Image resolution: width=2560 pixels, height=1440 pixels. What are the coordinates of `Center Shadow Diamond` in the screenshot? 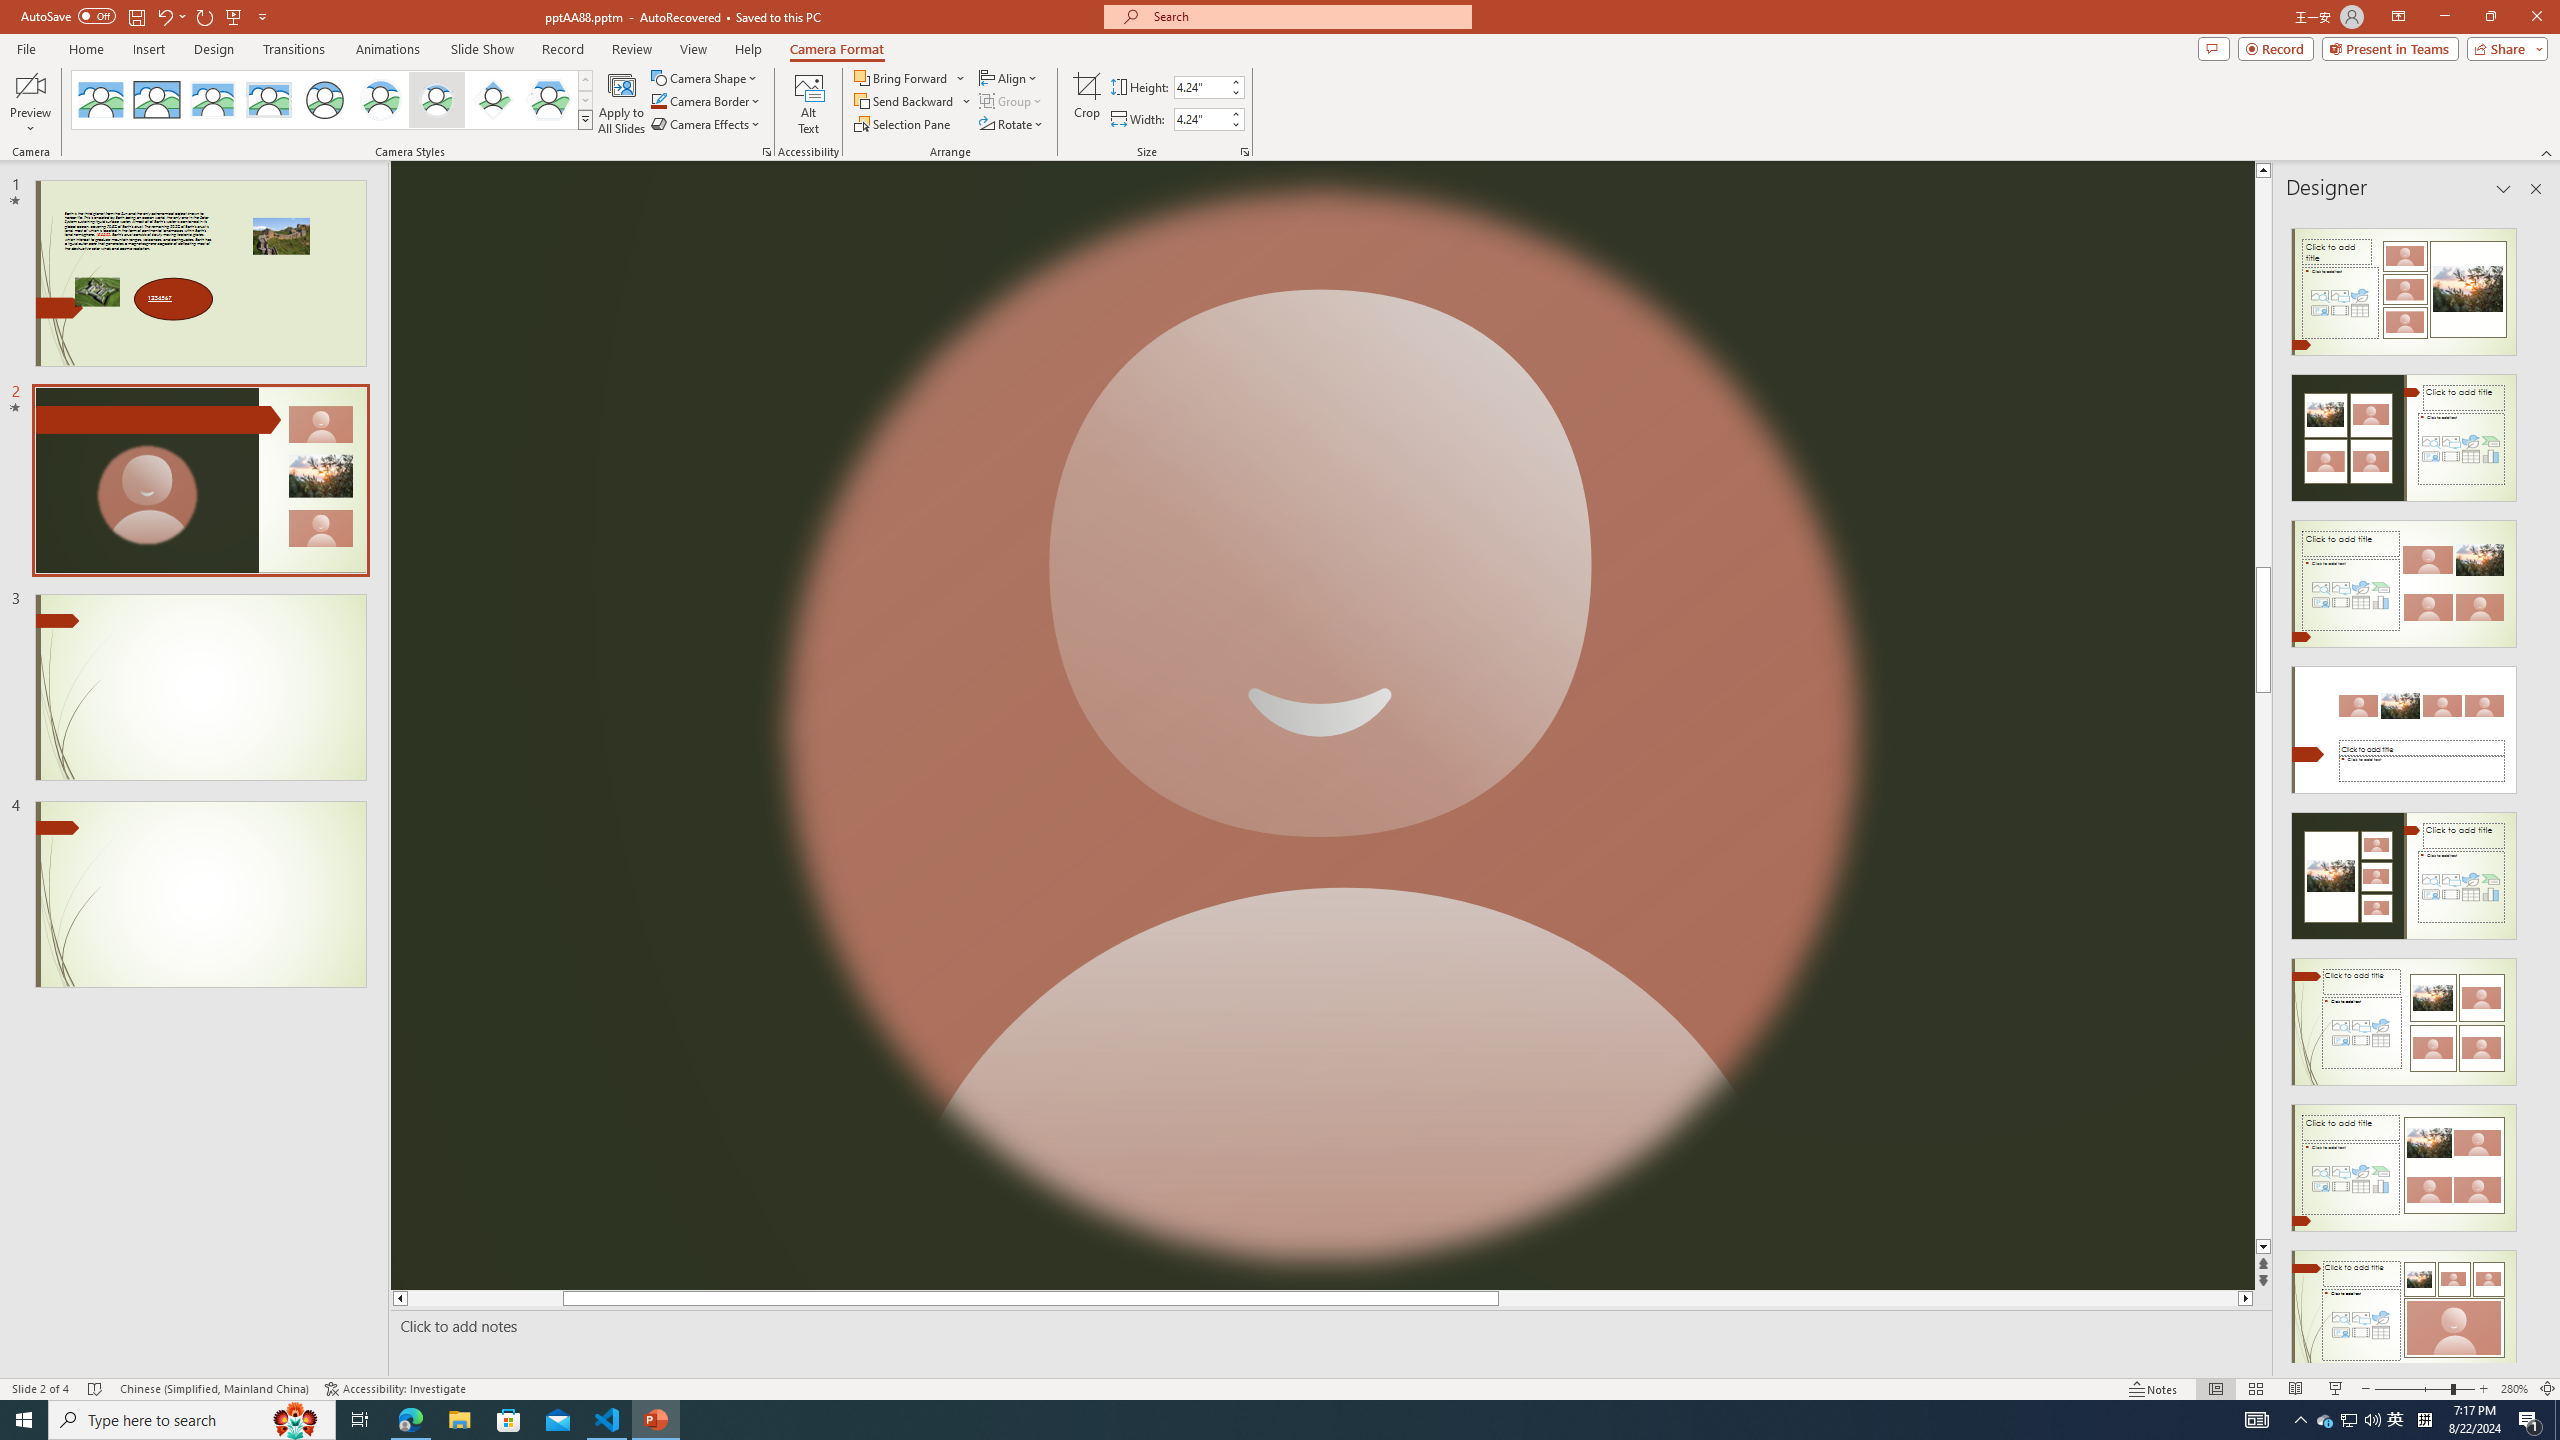 It's located at (494, 100).